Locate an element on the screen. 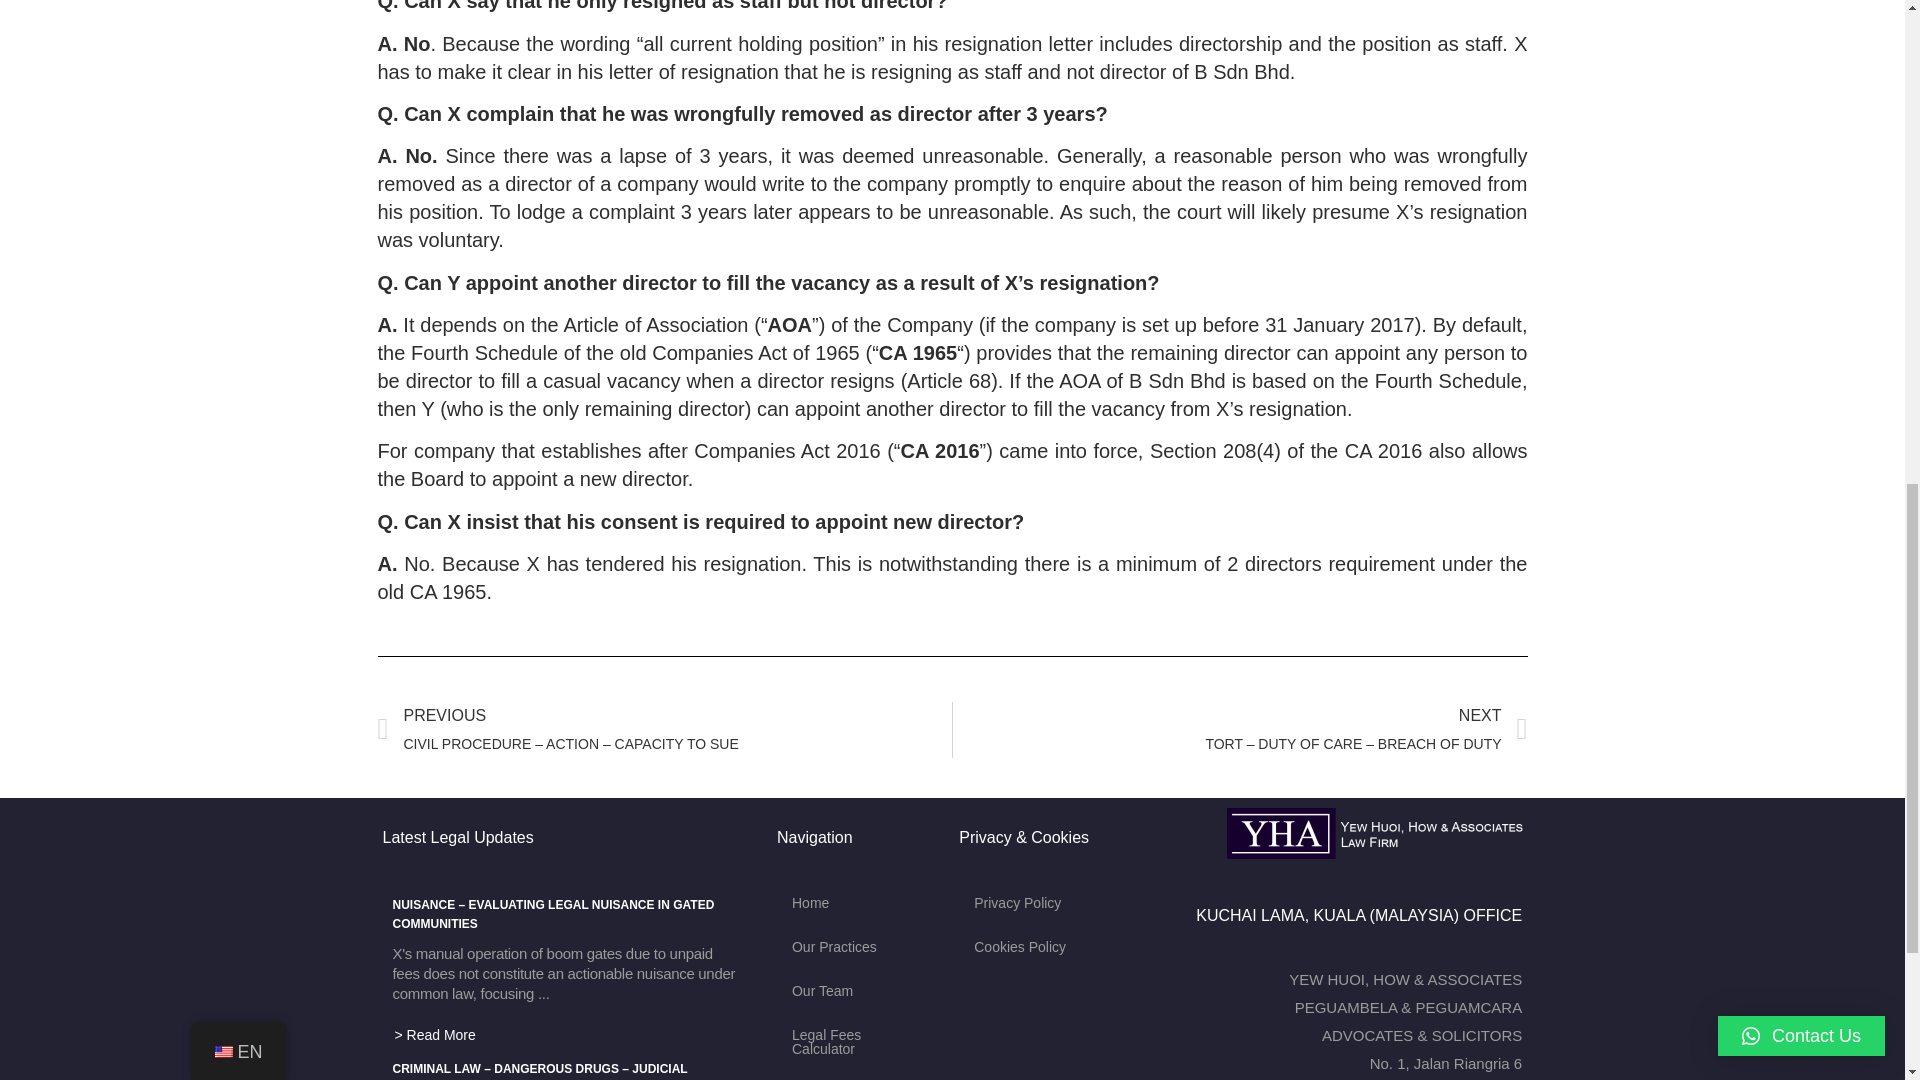 The width and height of the screenshot is (1920, 1080). Home Loan Calculator is located at coordinates (858, 1076).